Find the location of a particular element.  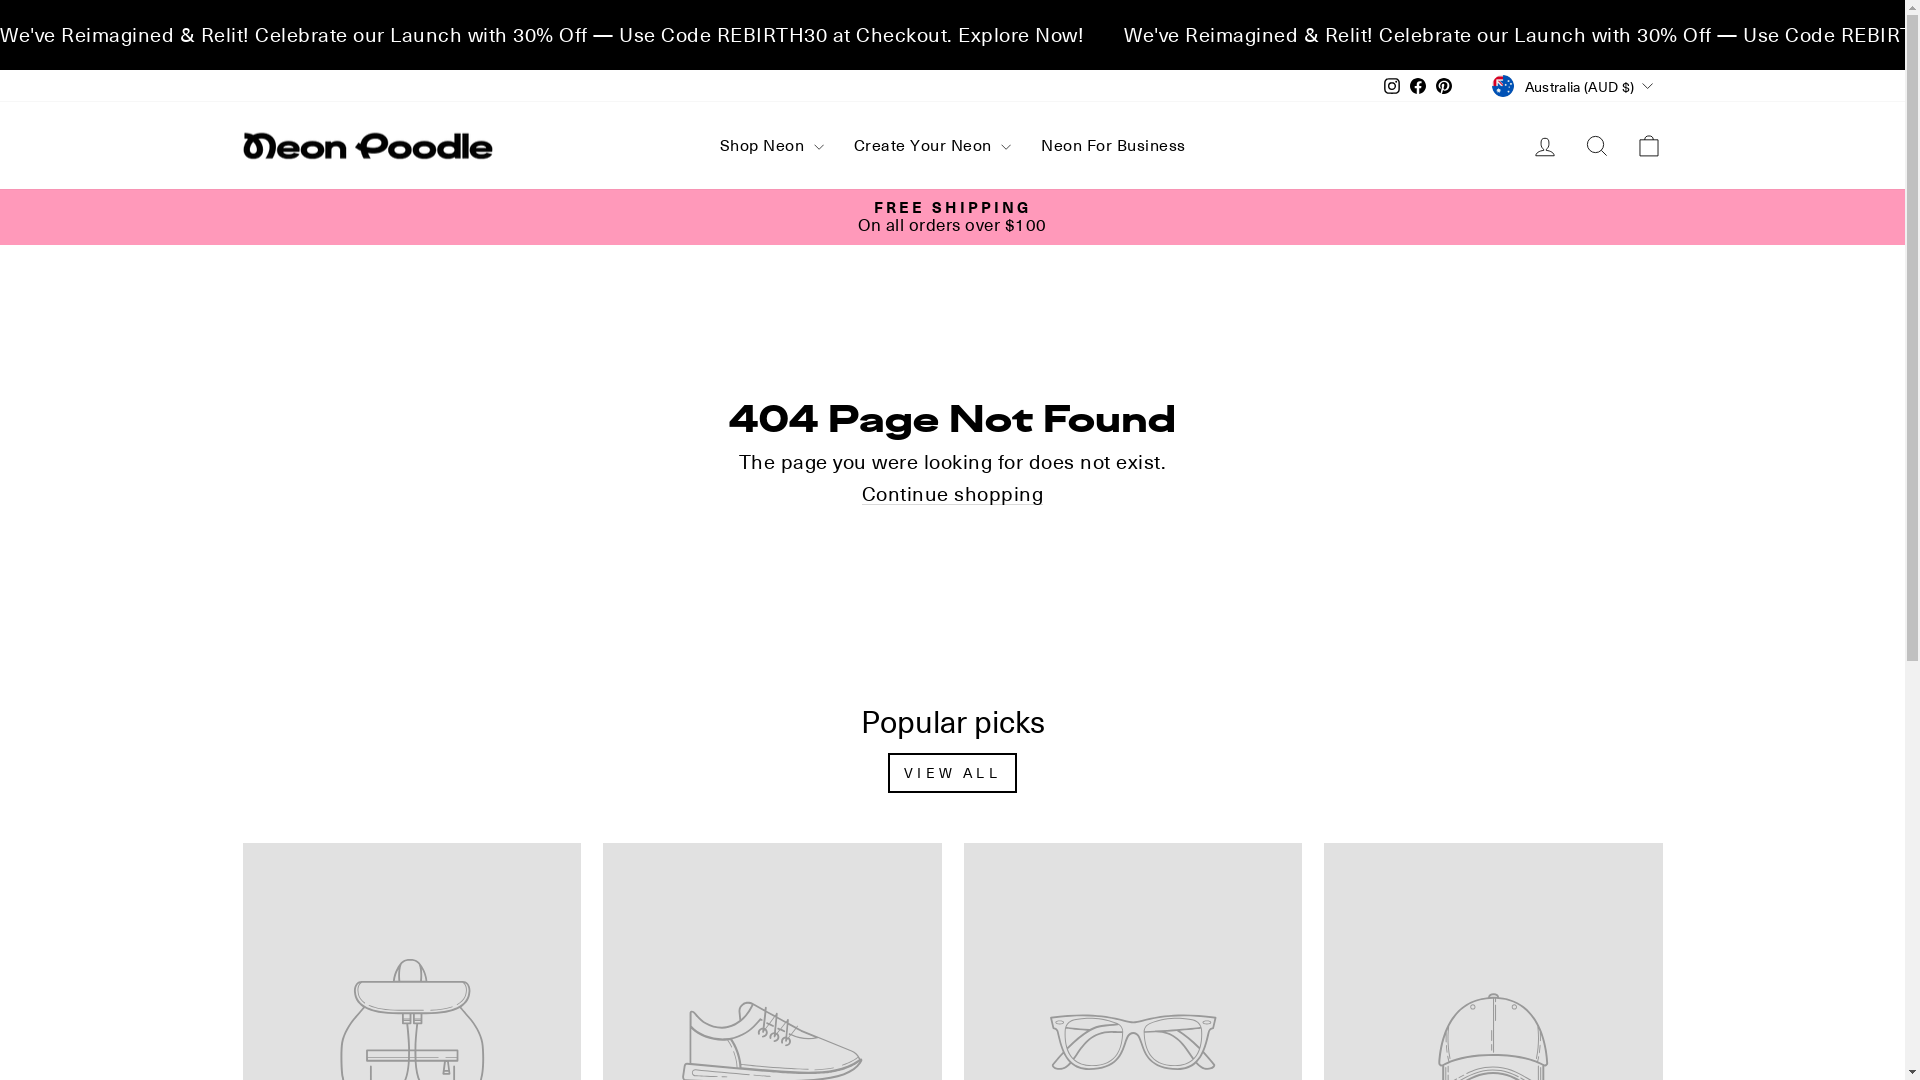

VIEW ALL is located at coordinates (952, 773).